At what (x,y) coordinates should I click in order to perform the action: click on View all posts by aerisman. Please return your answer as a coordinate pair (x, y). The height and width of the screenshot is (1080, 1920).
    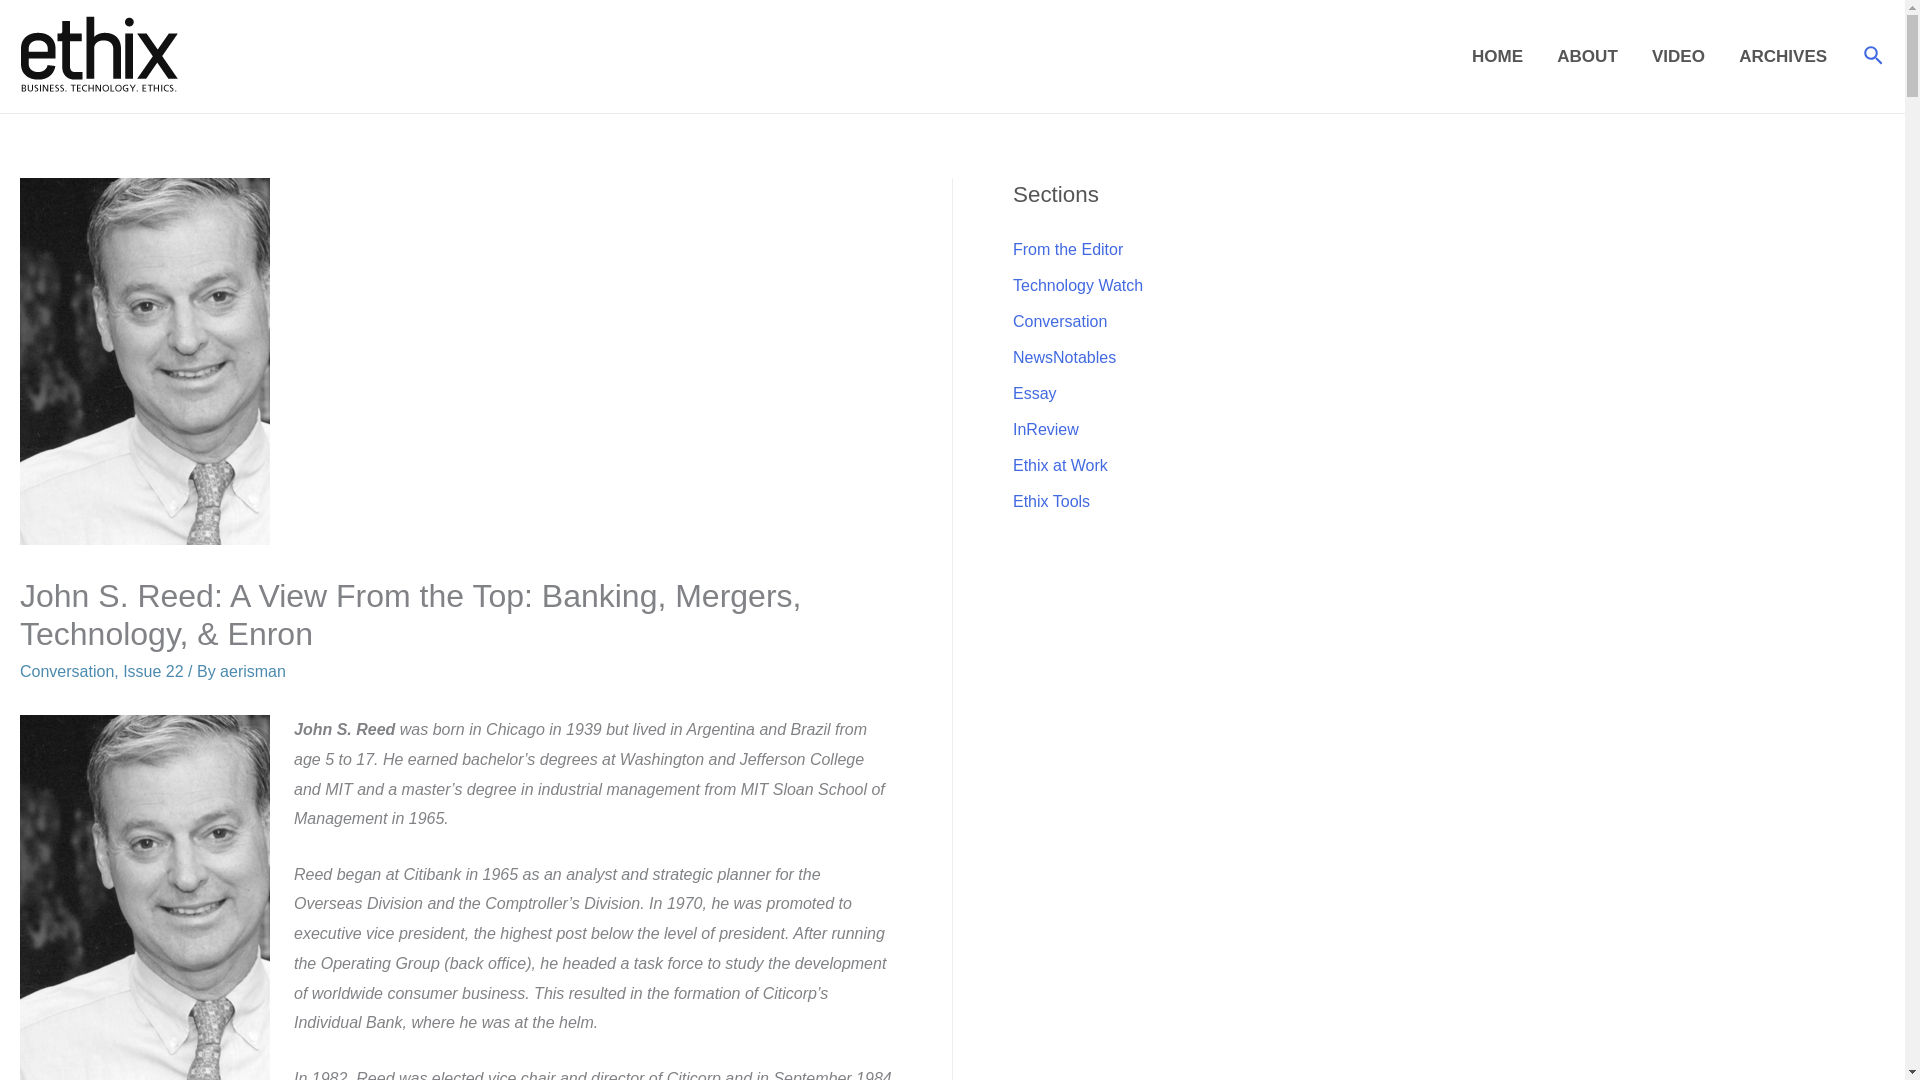
    Looking at the image, I should click on (253, 672).